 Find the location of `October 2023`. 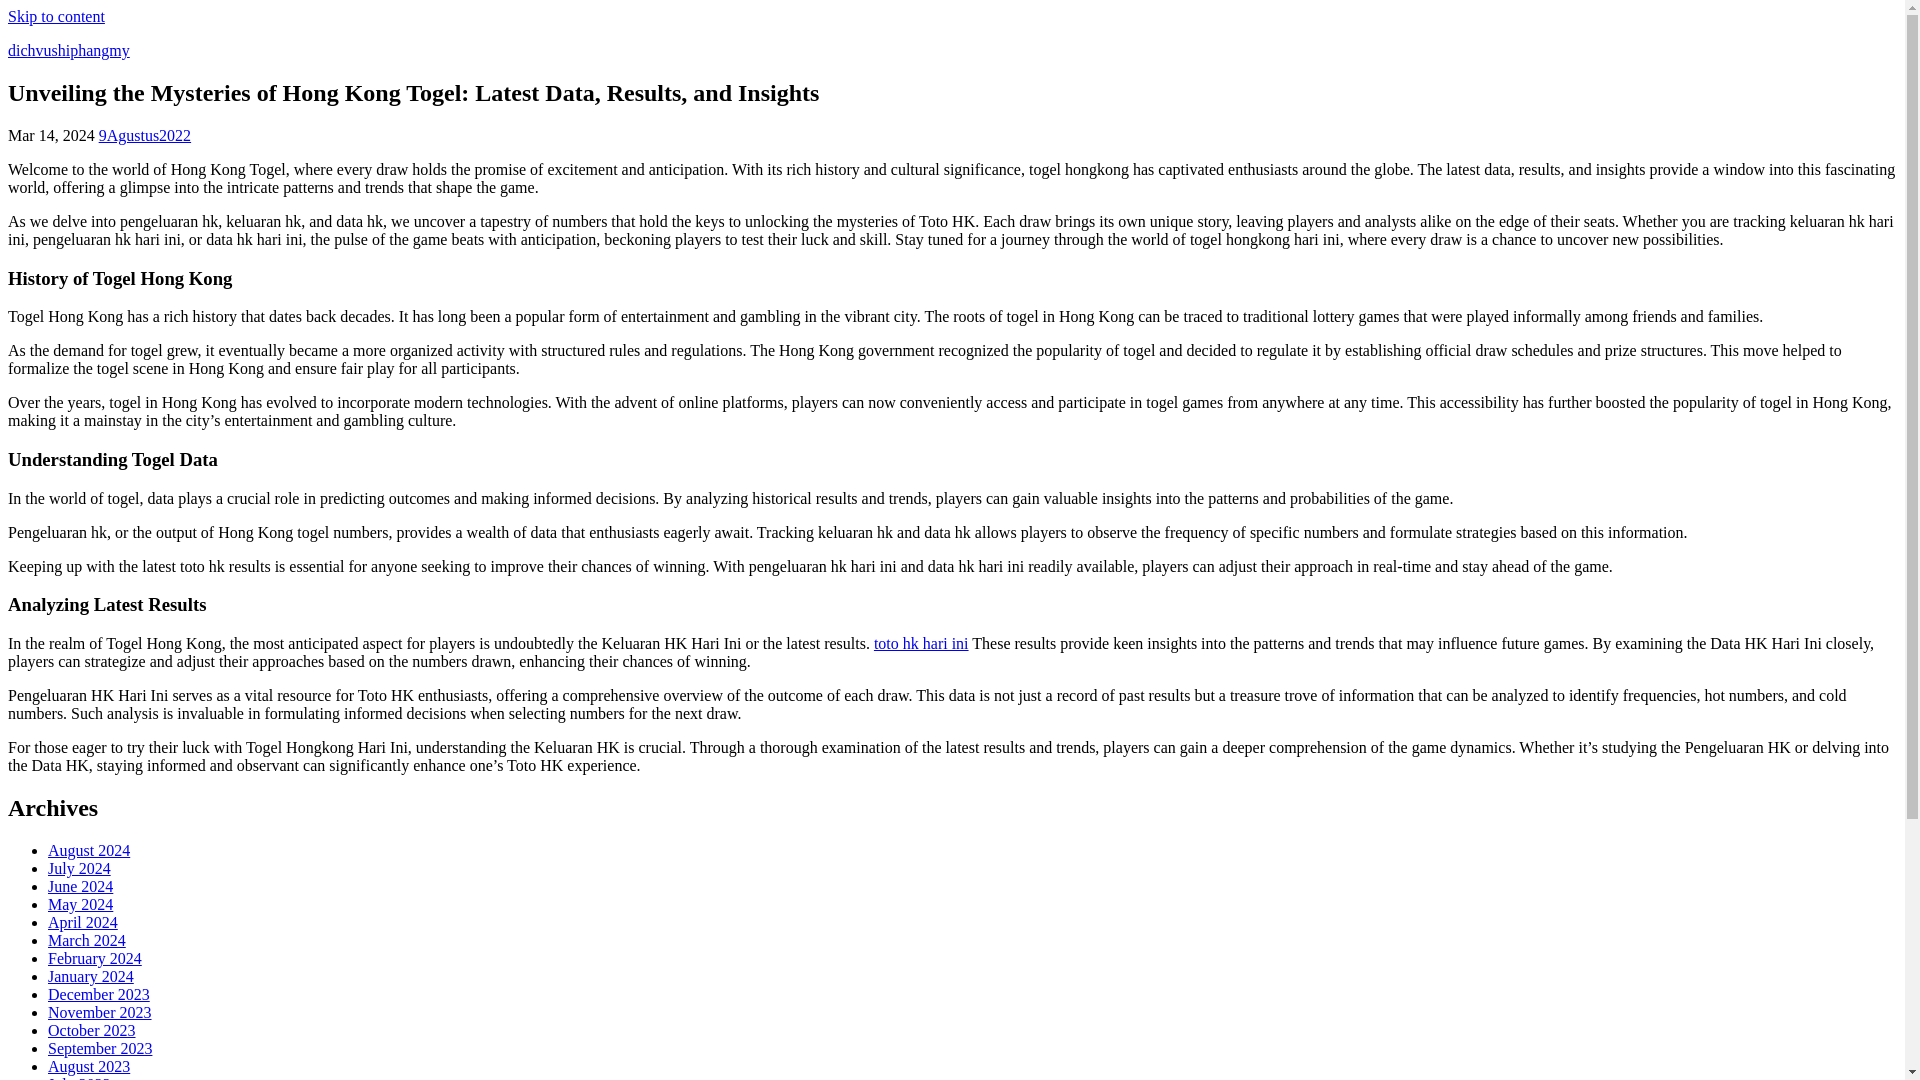

October 2023 is located at coordinates (92, 1030).